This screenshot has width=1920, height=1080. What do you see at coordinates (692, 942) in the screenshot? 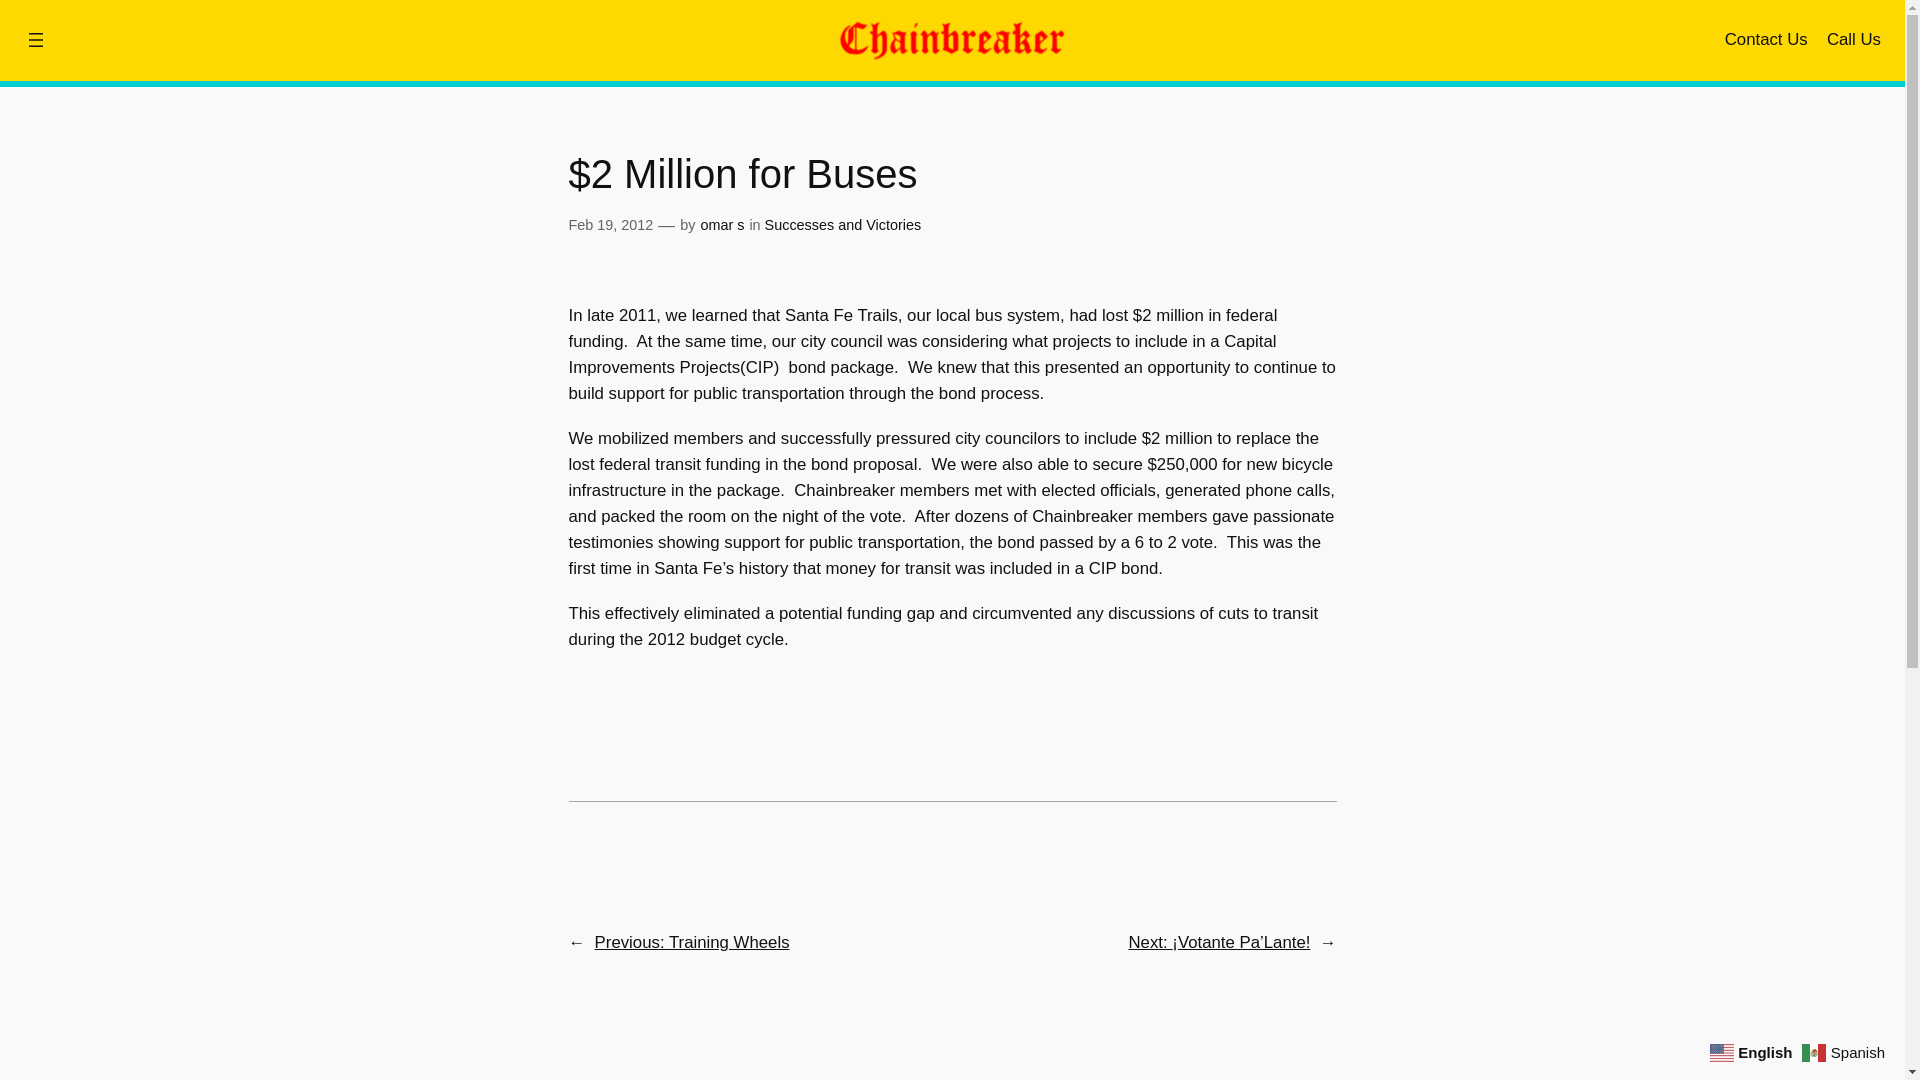
I see `Previous: Training Wheels` at bounding box center [692, 942].